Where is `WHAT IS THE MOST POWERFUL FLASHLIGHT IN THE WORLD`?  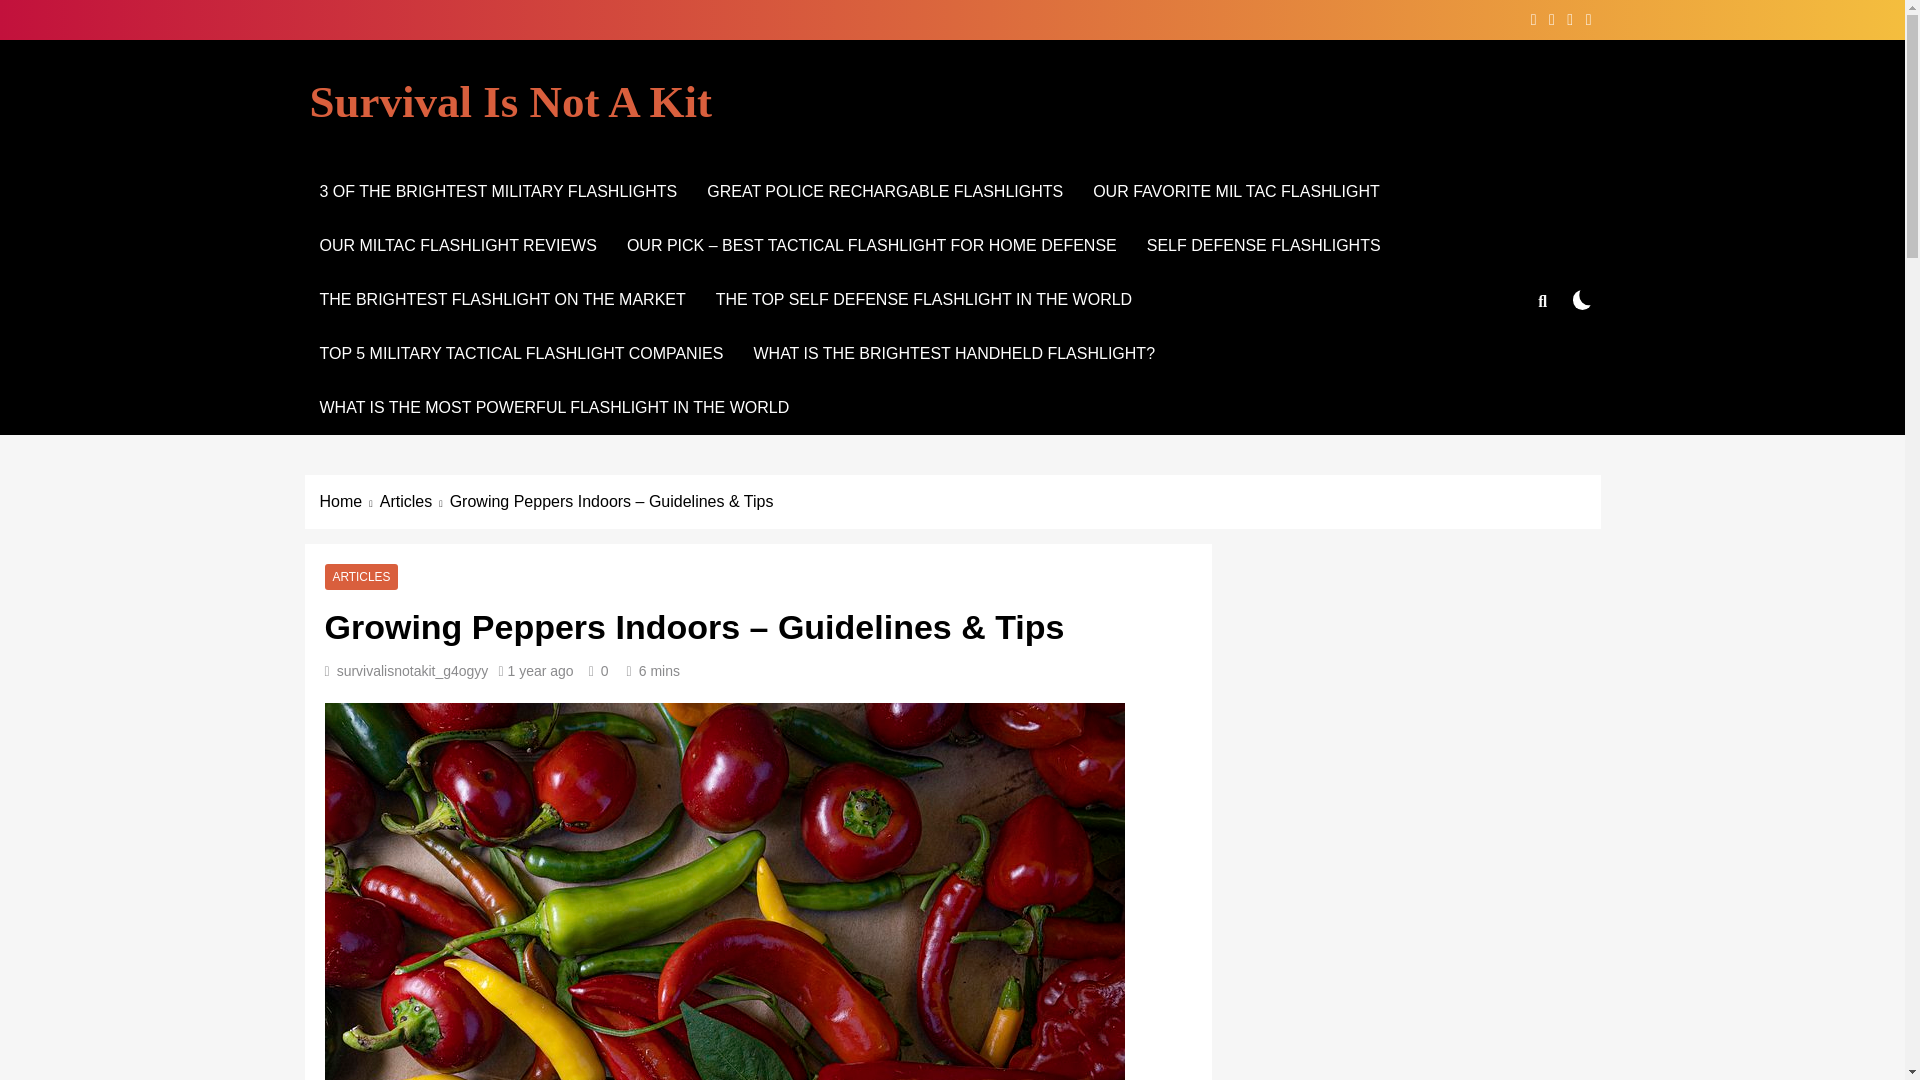
WHAT IS THE MOST POWERFUL FLASHLIGHT IN THE WORLD is located at coordinates (554, 408).